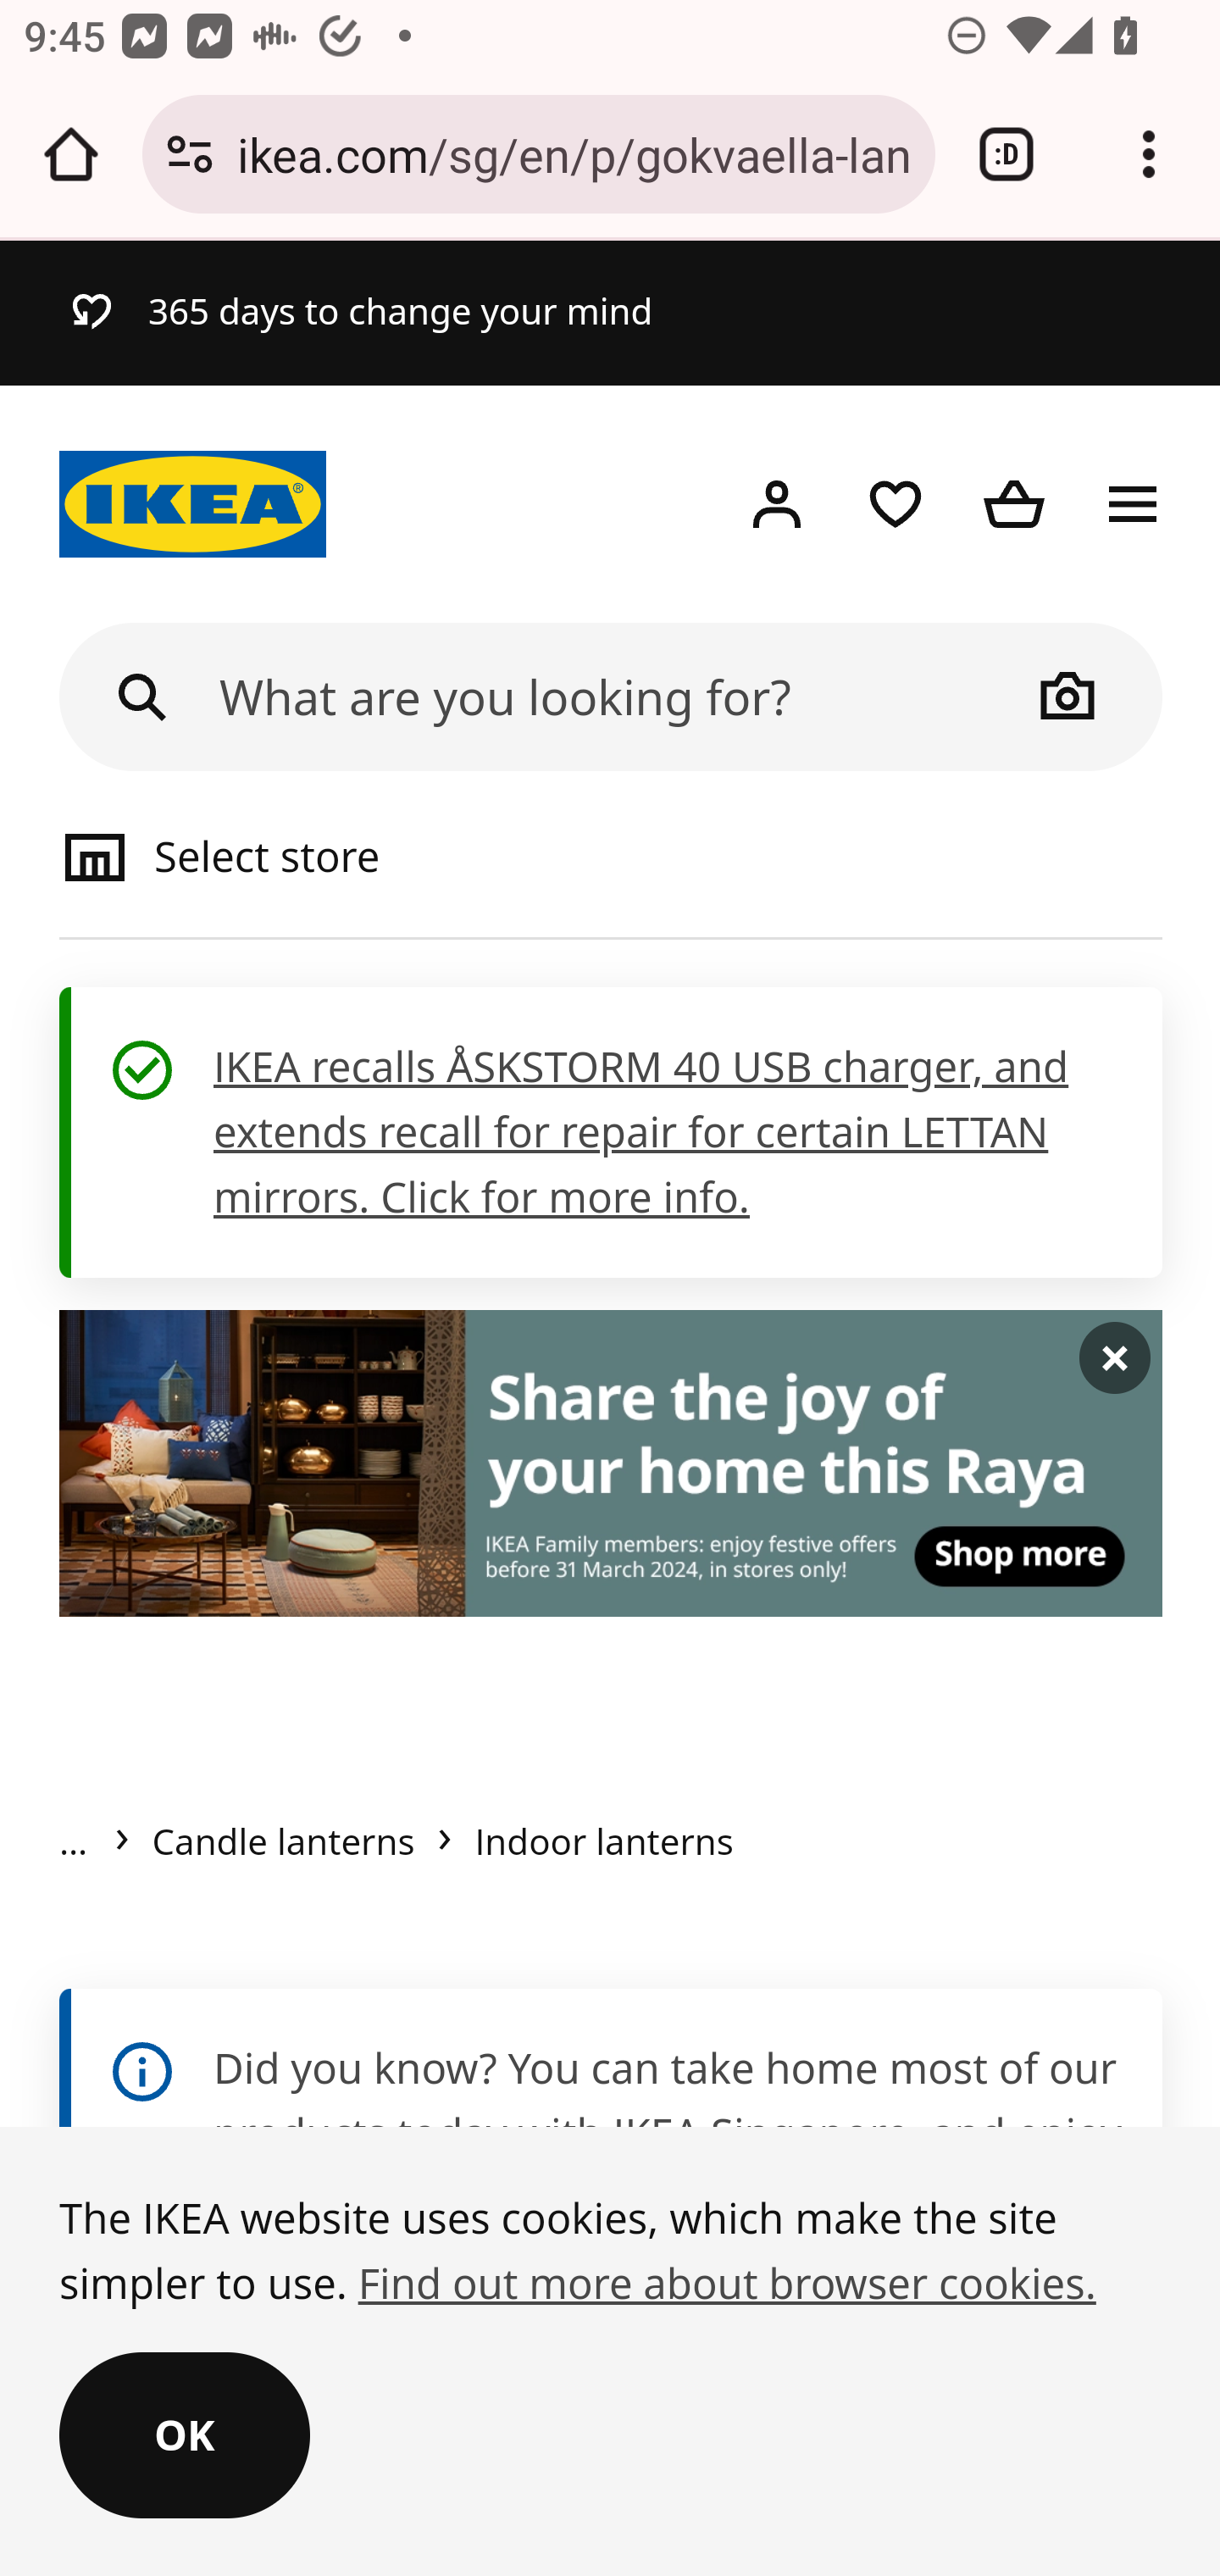 The width and height of the screenshot is (1220, 2576). What do you see at coordinates (359, 312) in the screenshot?
I see `365 days to change your mind` at bounding box center [359, 312].